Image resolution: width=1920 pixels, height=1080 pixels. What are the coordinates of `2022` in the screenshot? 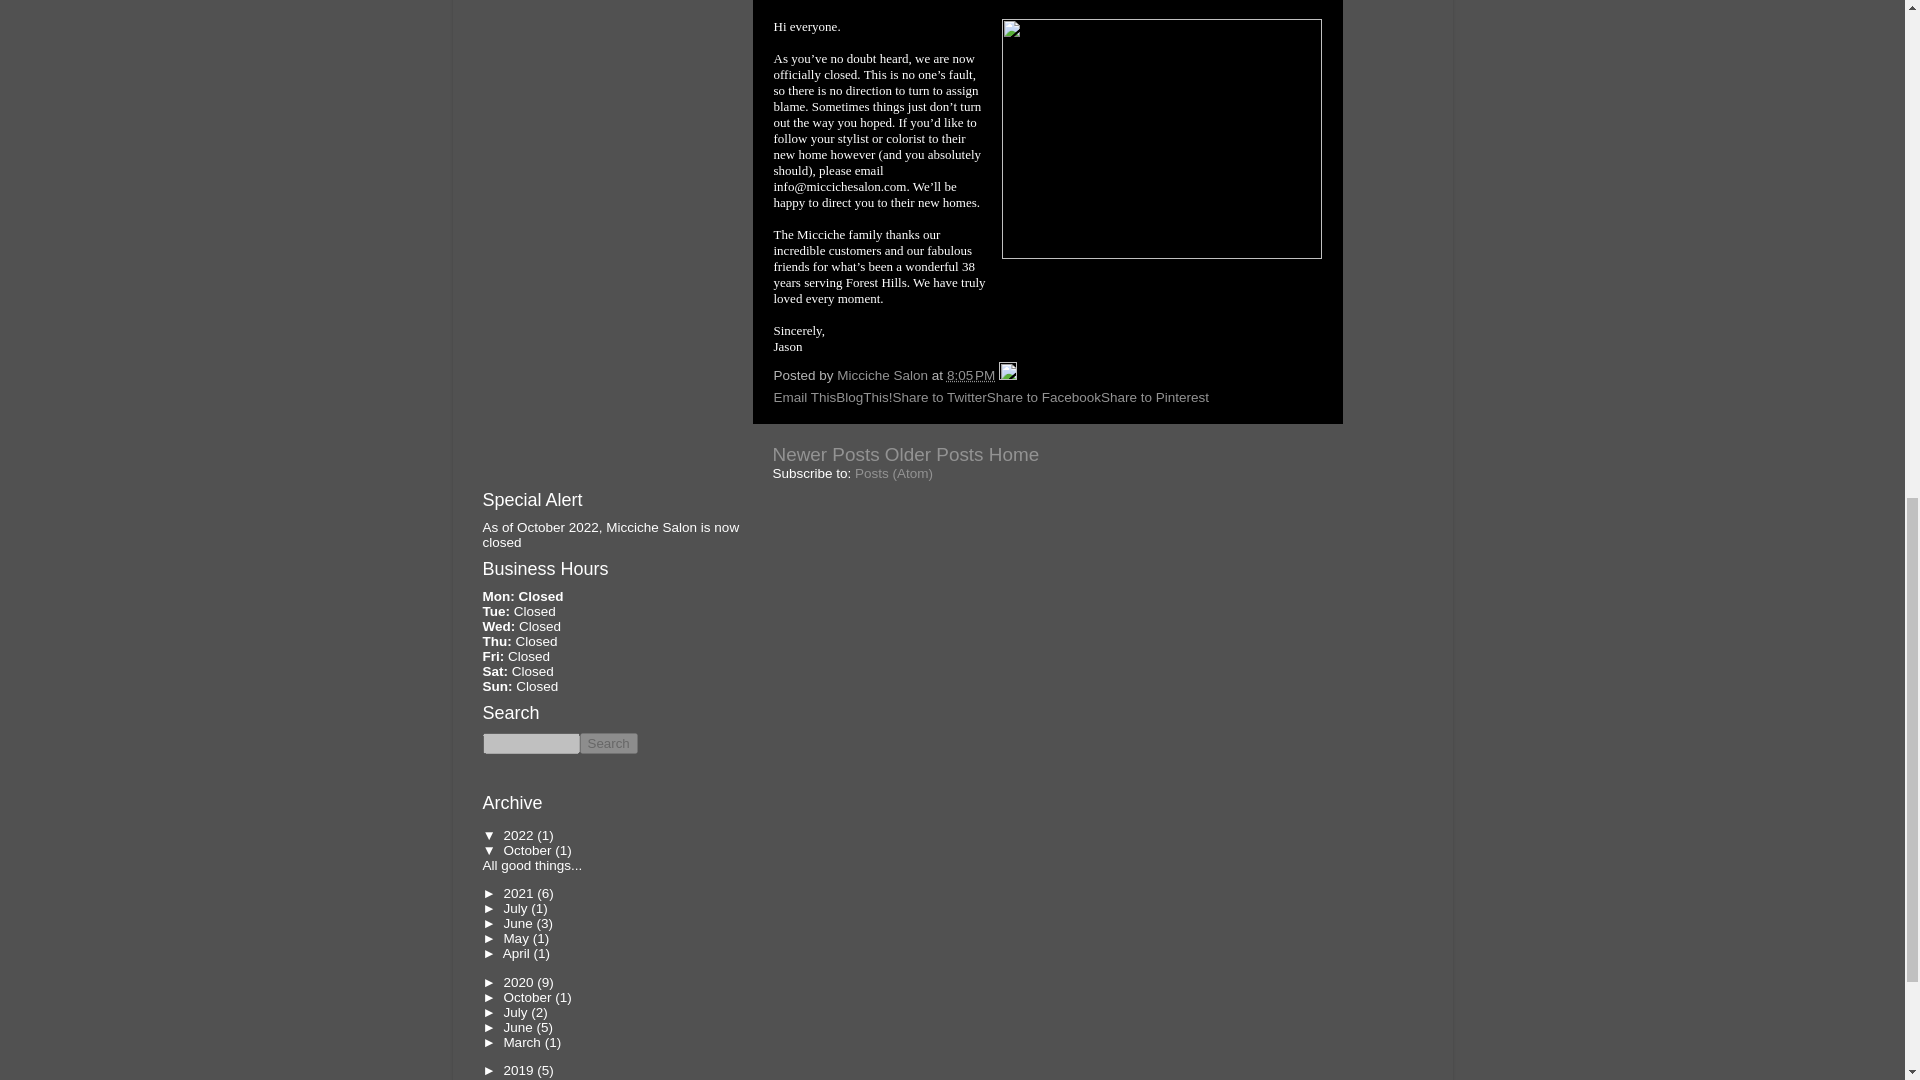 It's located at (520, 836).